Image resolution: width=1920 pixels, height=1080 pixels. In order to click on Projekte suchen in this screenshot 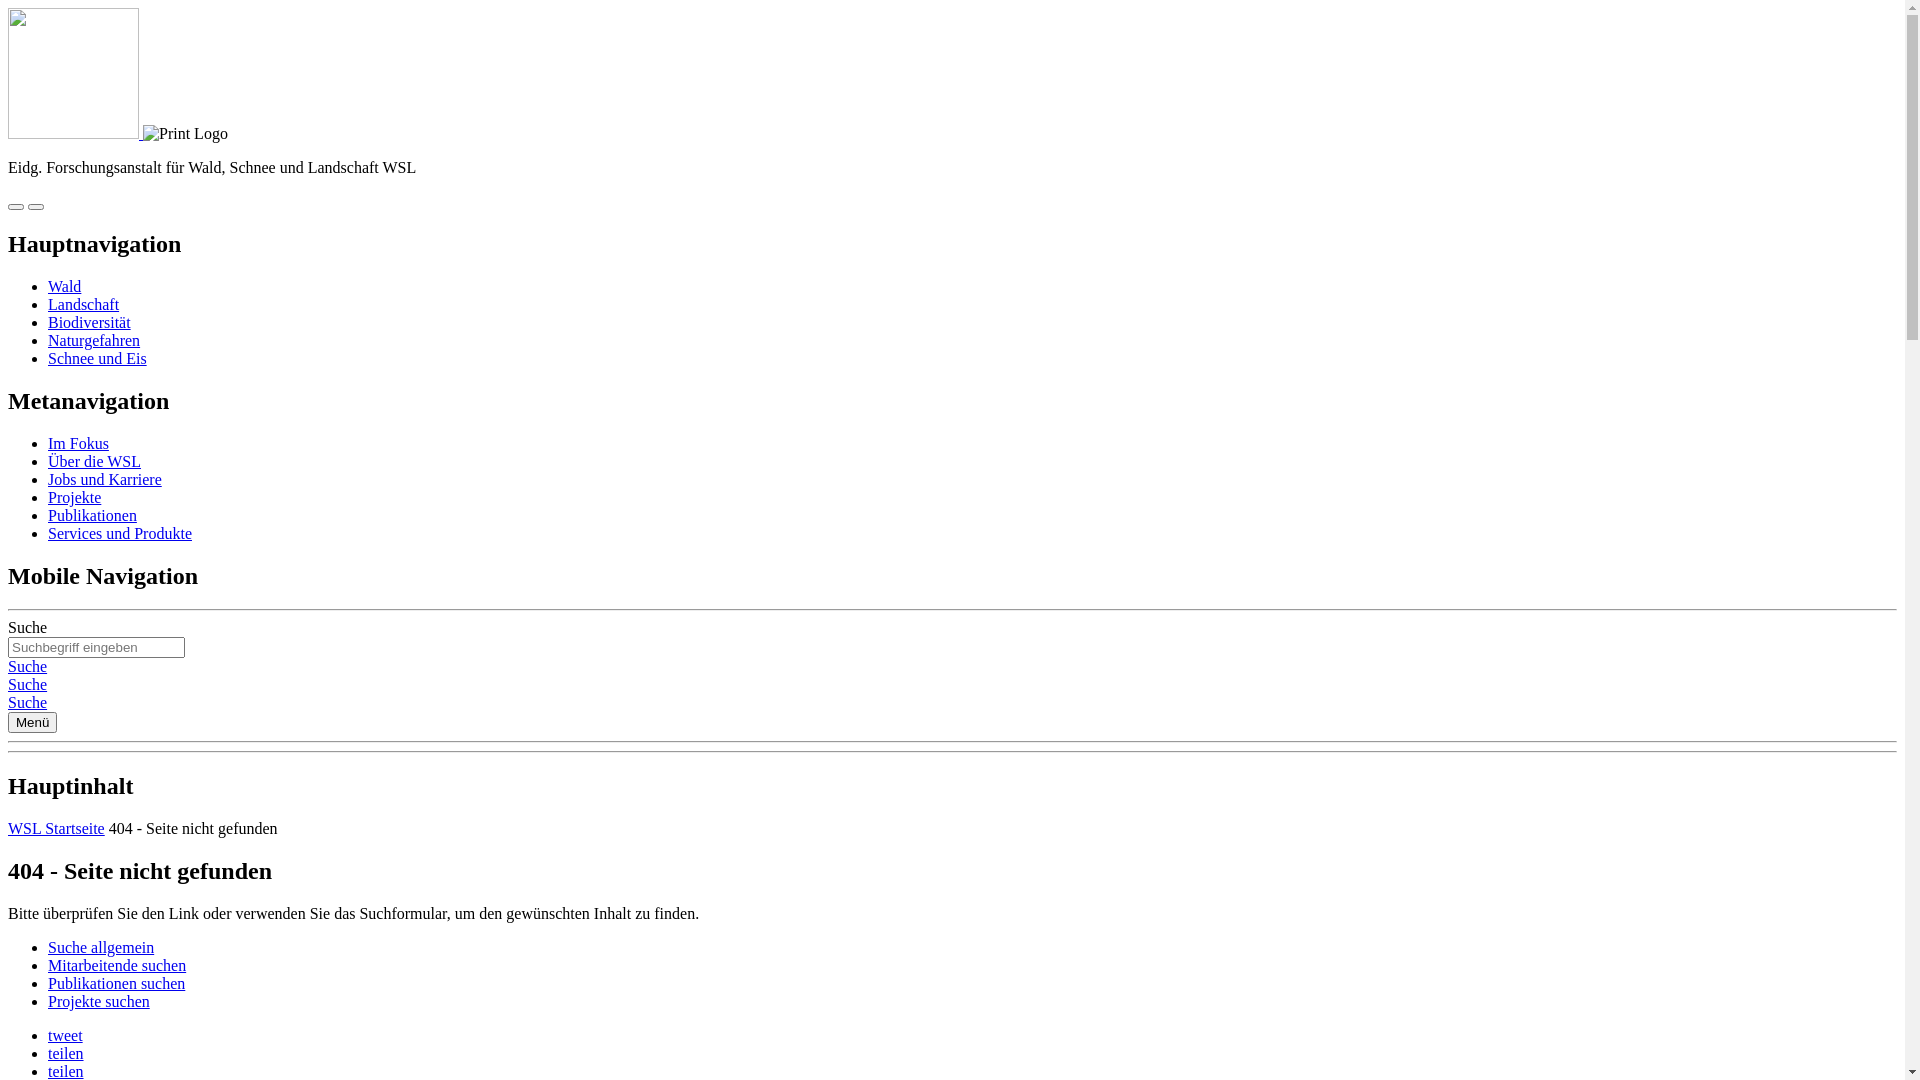, I will do `click(99, 1002)`.